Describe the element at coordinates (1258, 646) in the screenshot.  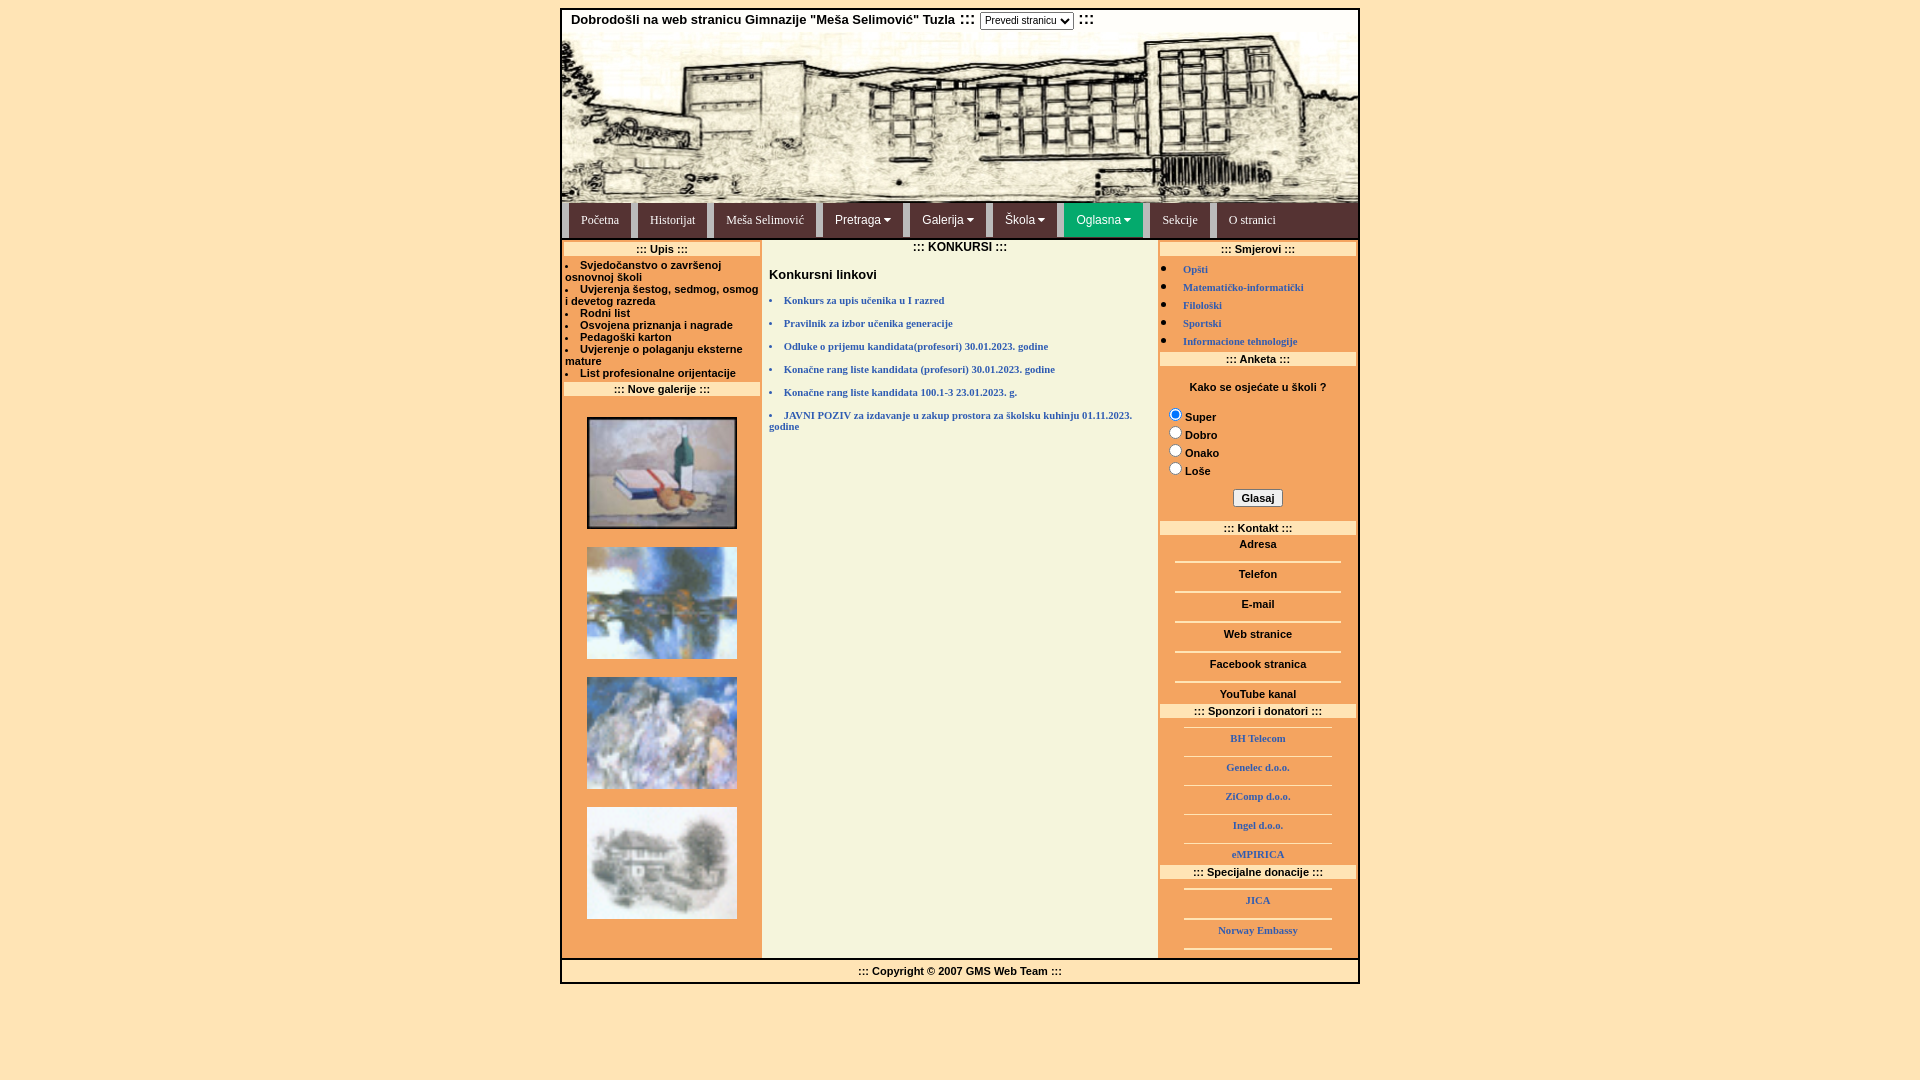
I see `www.gmstz.com.ba` at that location.